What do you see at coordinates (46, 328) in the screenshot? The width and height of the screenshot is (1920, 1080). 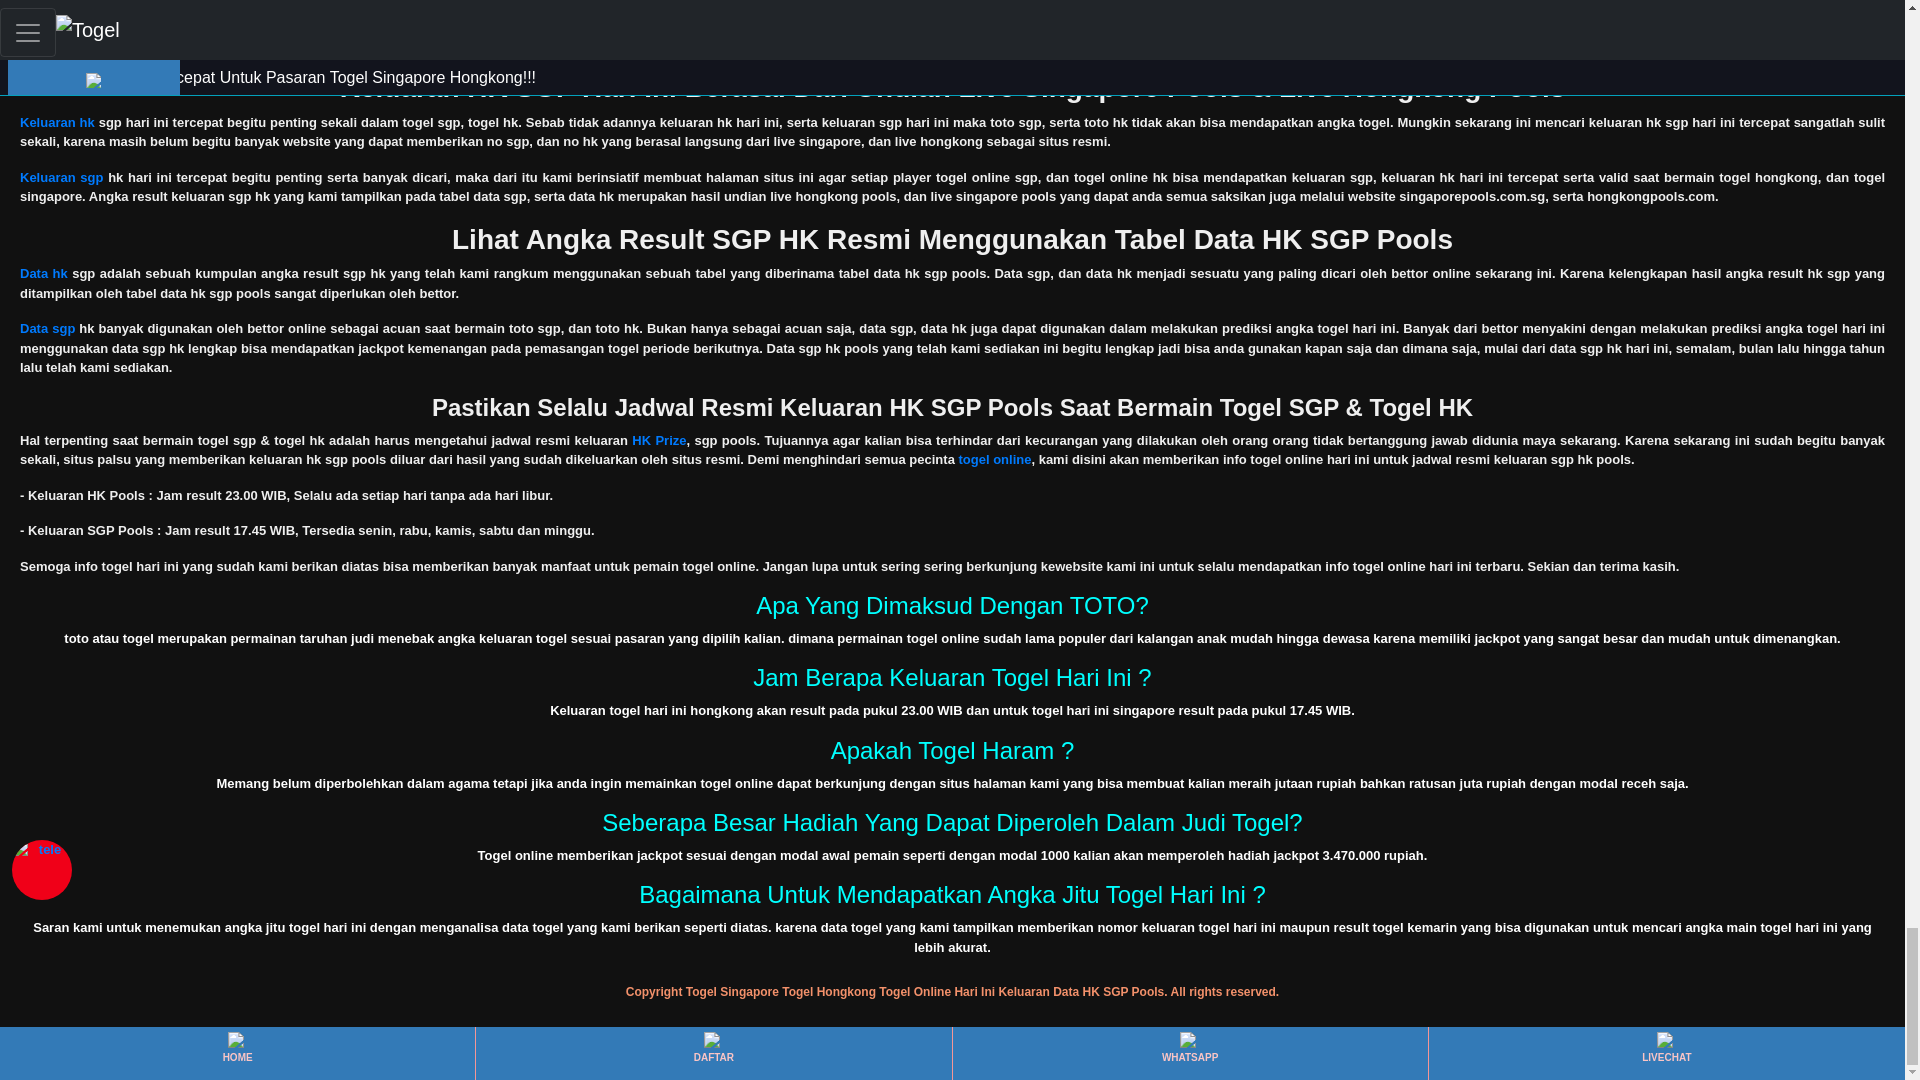 I see `Data sgp` at bounding box center [46, 328].